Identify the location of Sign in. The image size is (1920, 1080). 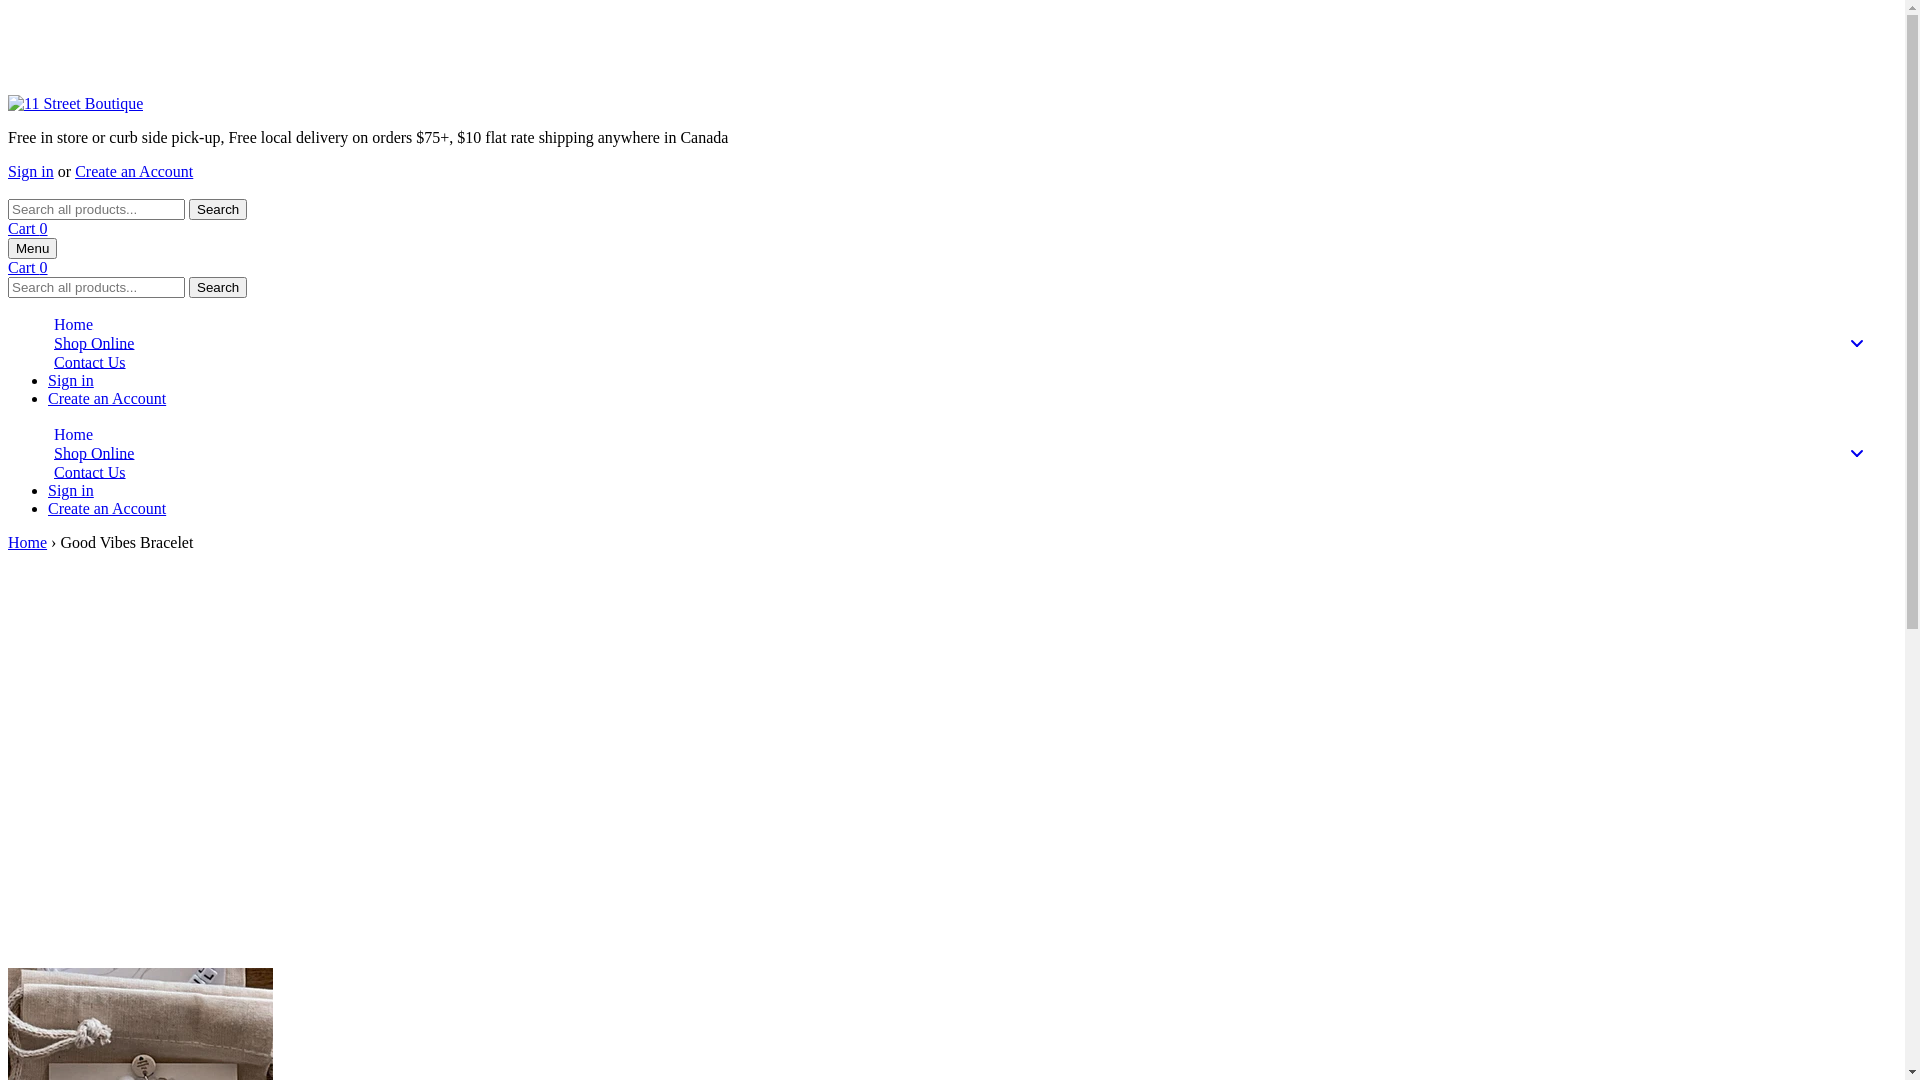
(31, 172).